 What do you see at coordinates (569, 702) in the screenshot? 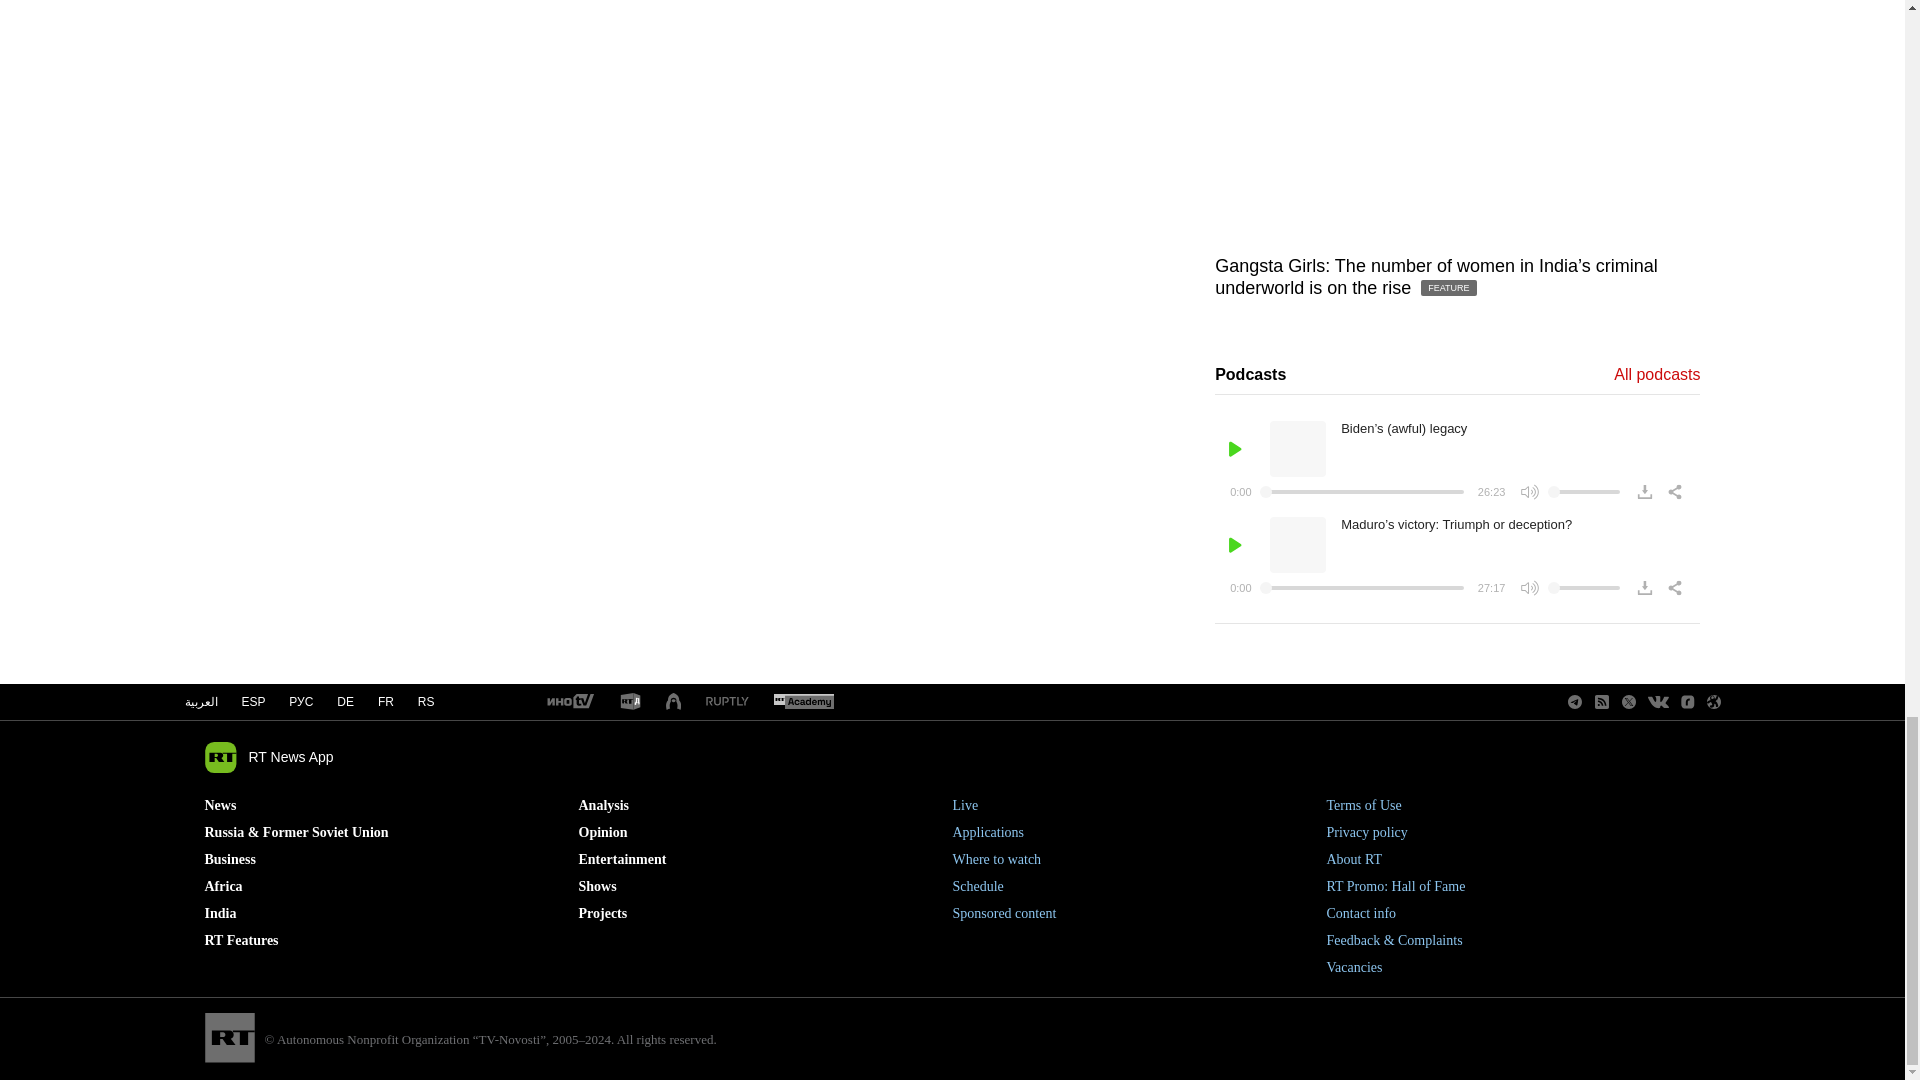
I see `RT ` at bounding box center [569, 702].